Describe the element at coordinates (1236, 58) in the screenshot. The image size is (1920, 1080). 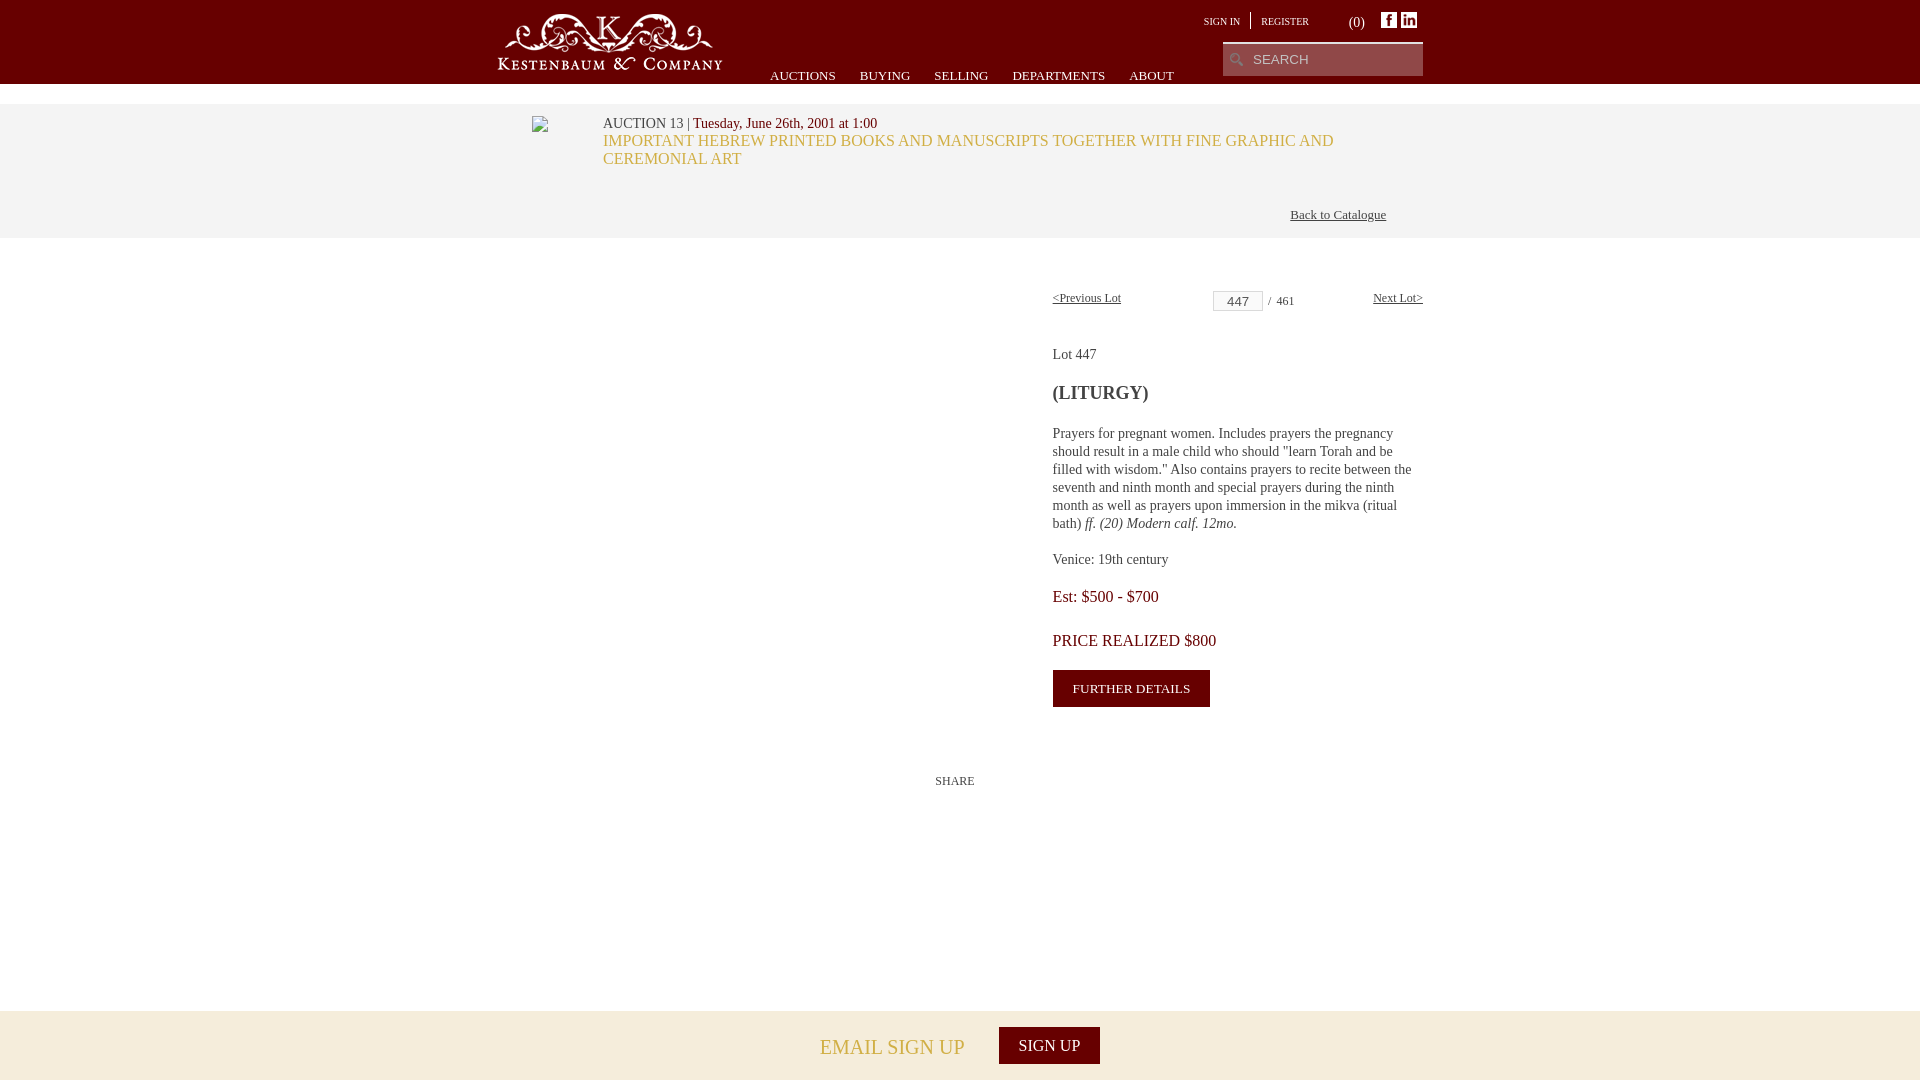
I see `Search` at that location.